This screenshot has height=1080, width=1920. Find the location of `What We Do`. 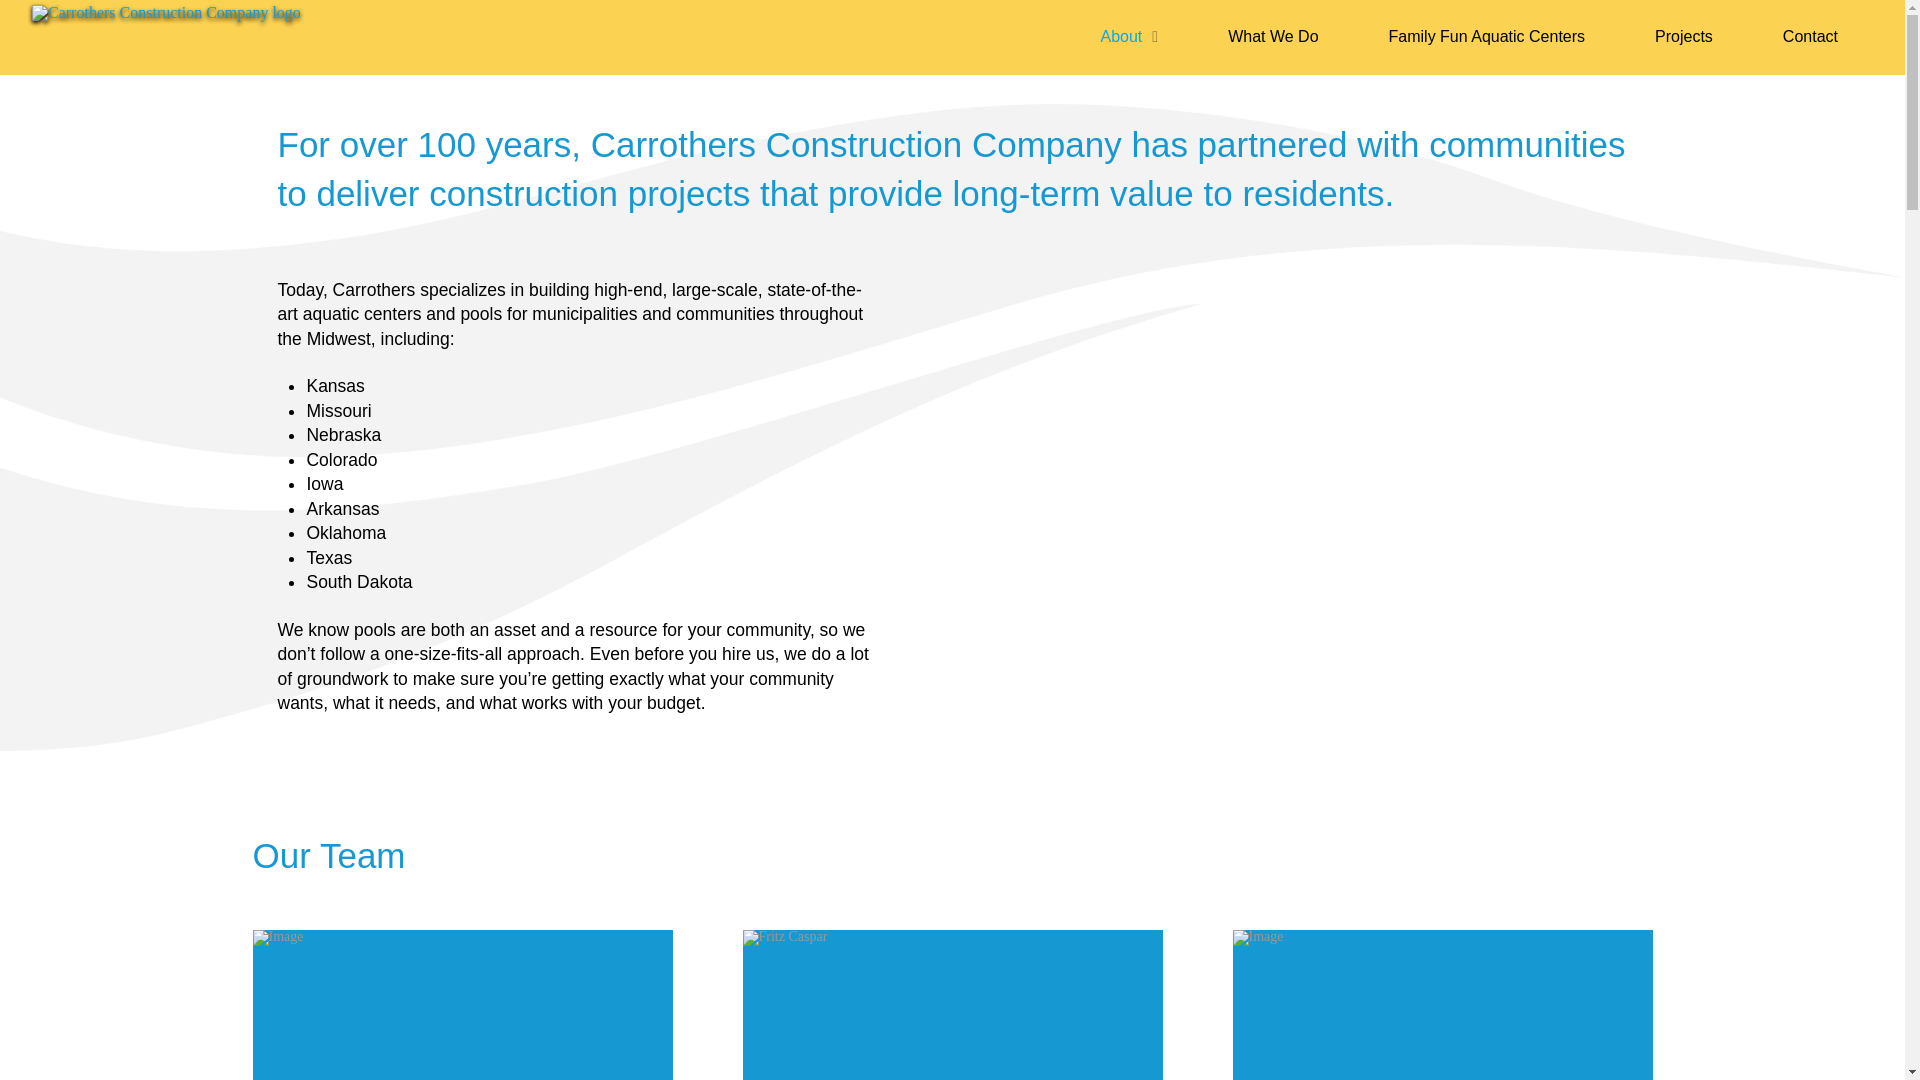

What We Do is located at coordinates (1272, 37).